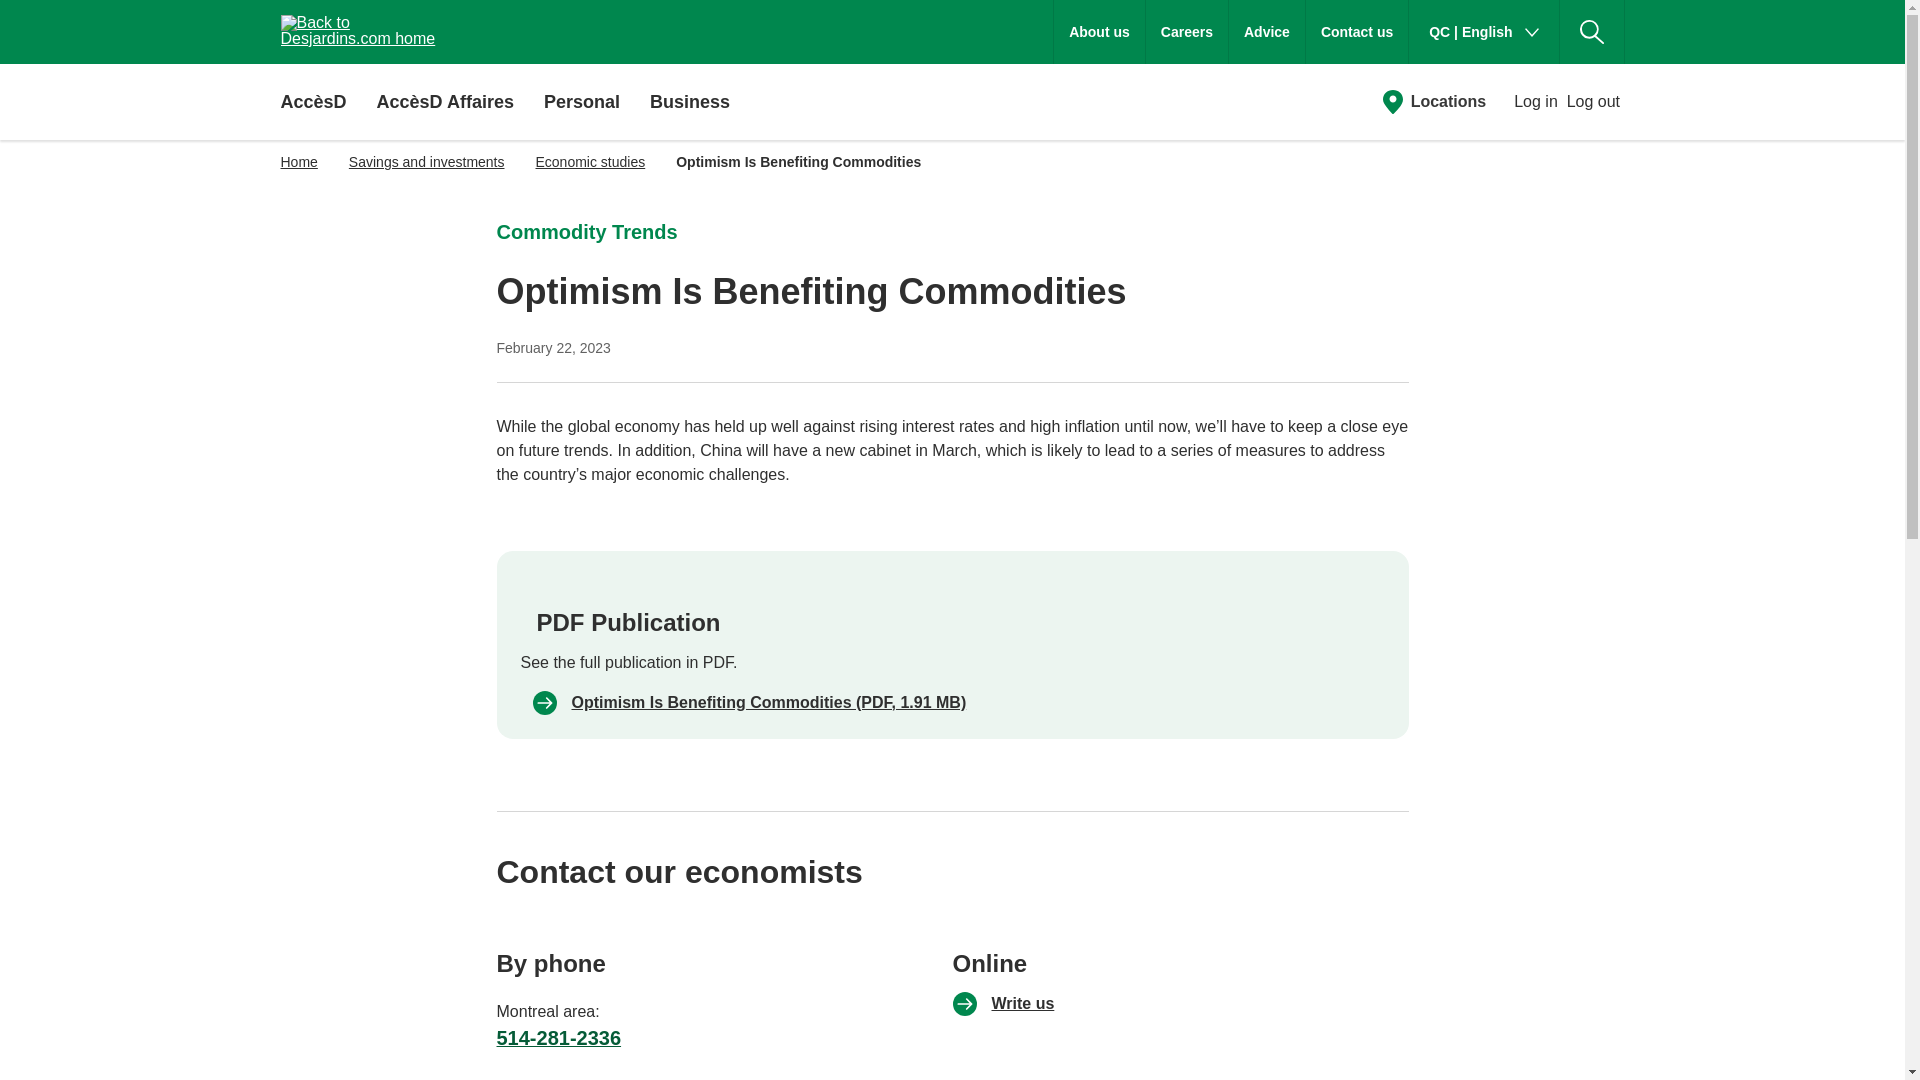 This screenshot has width=1920, height=1080. I want to click on Personal, so click(582, 100).